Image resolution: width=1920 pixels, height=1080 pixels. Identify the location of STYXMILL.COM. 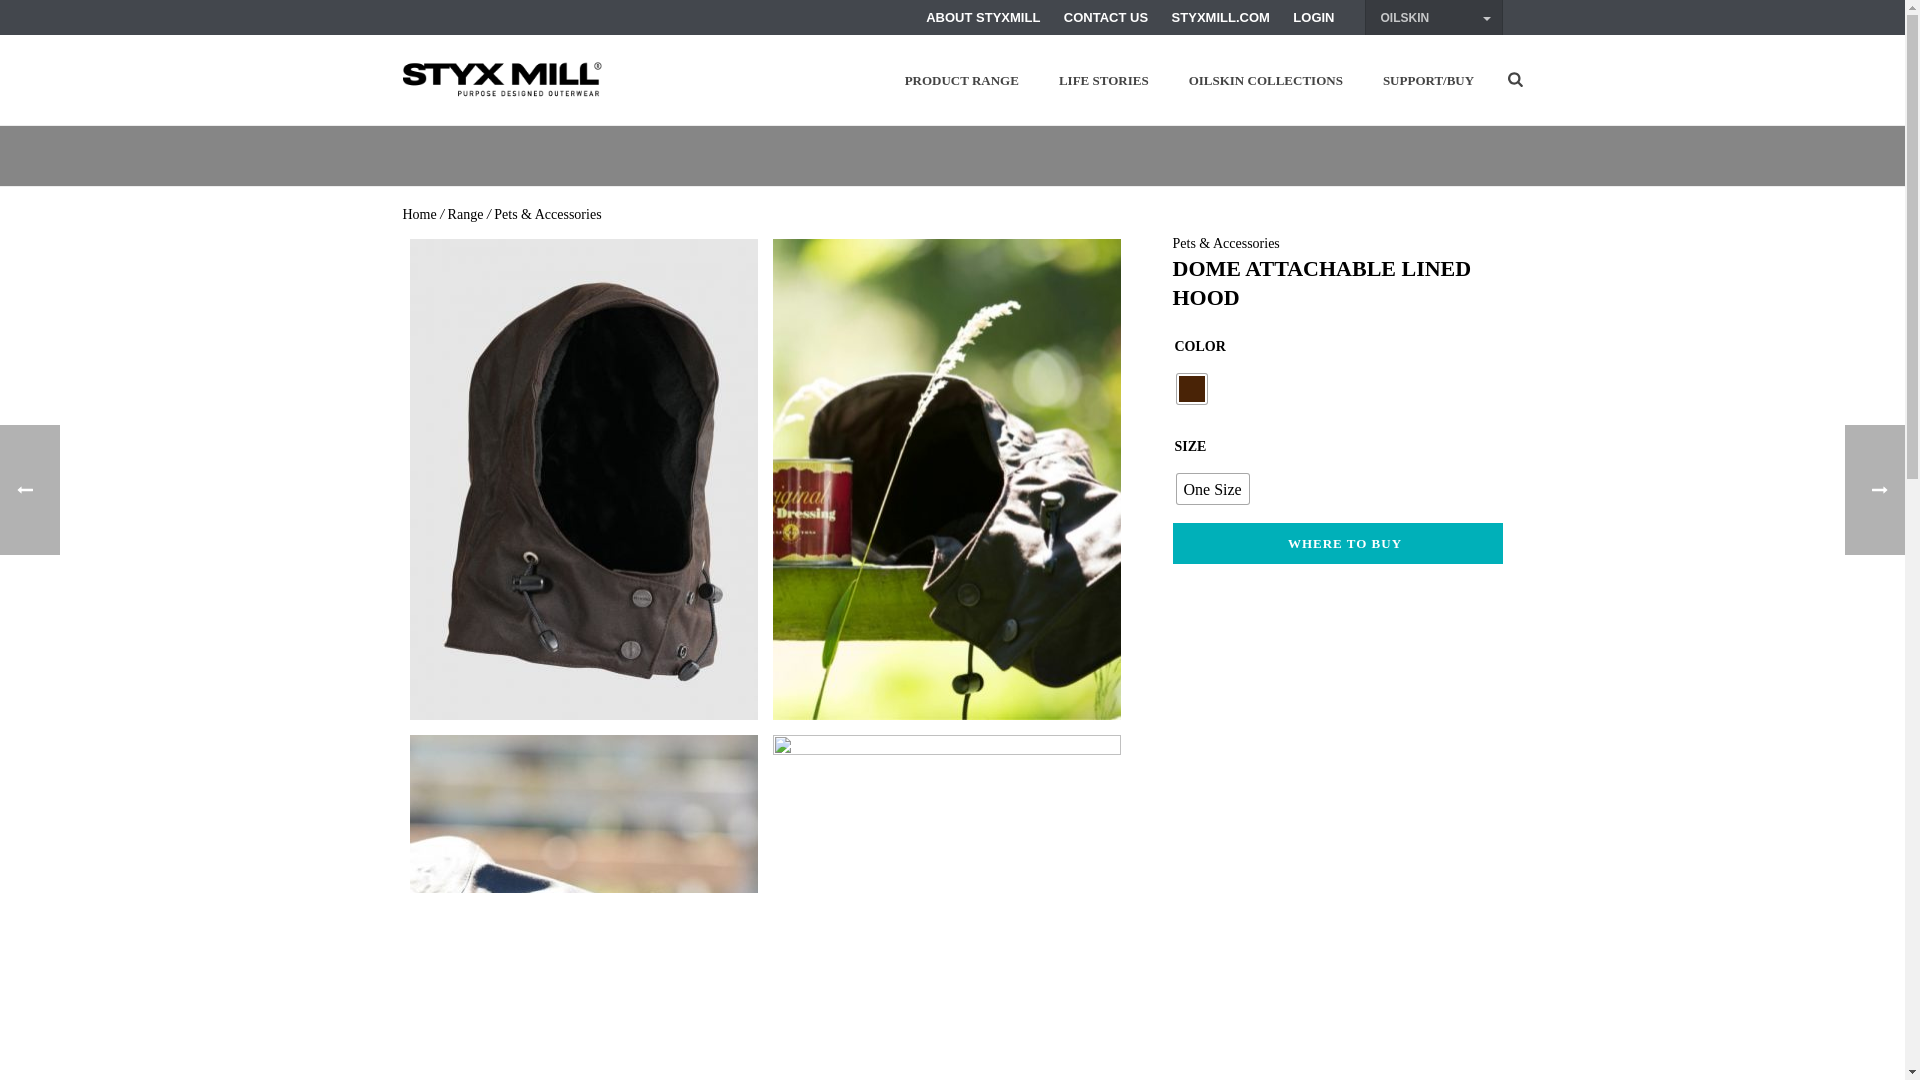
(1220, 16).